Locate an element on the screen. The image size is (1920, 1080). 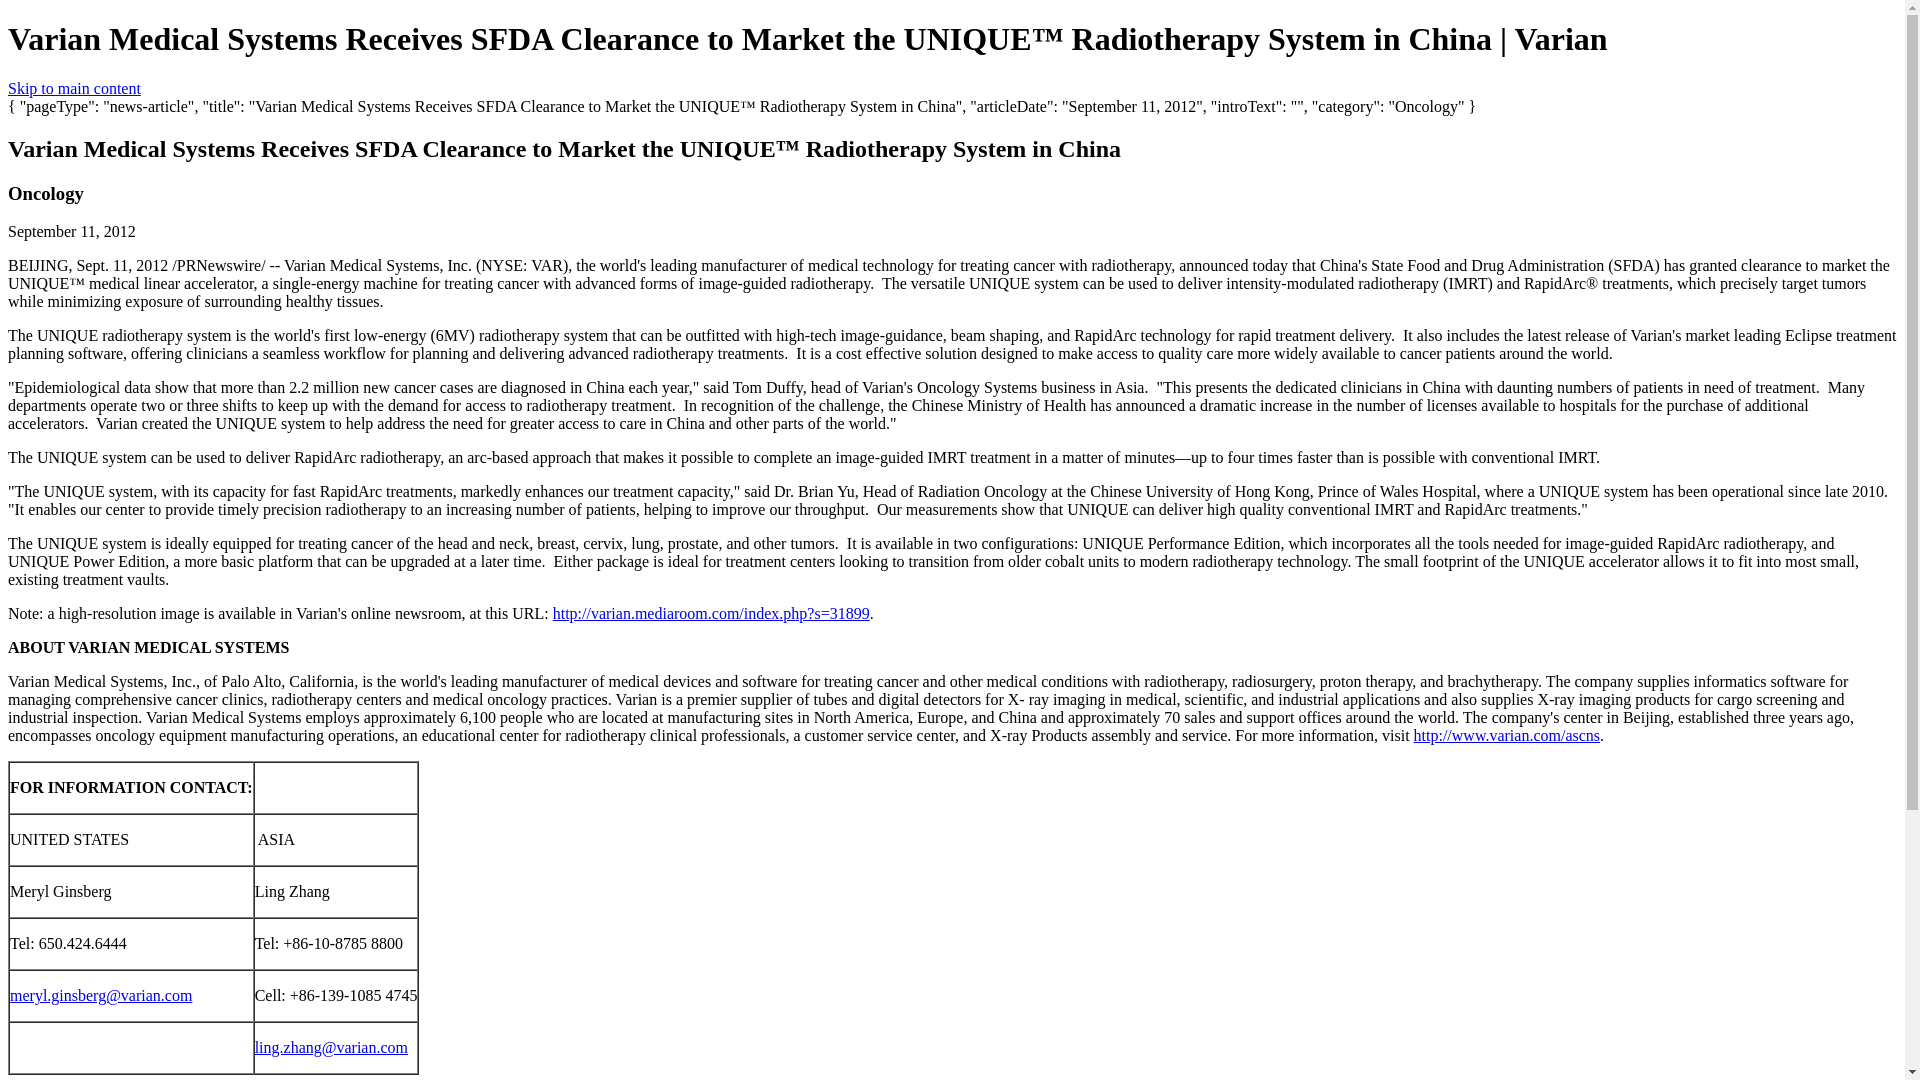
Skip to main content is located at coordinates (74, 88).